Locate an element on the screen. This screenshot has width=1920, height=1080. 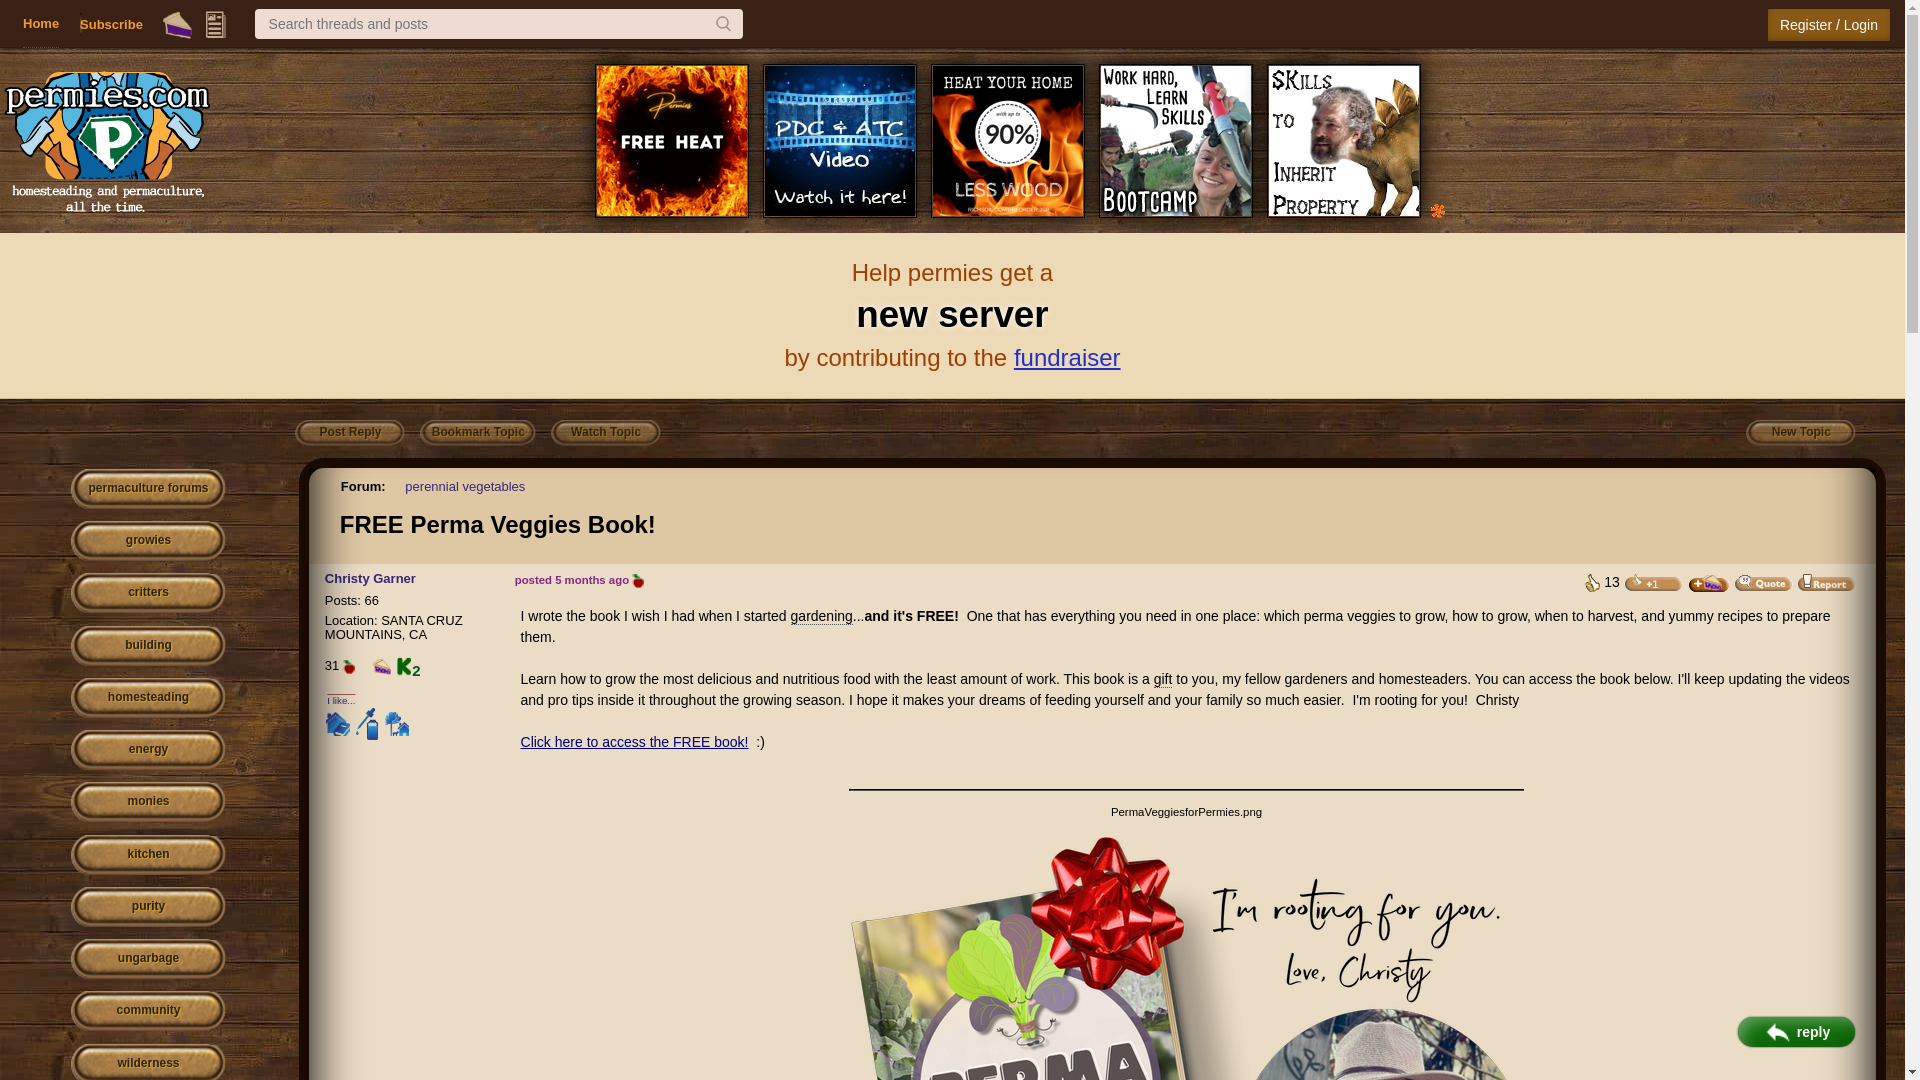
permaculture is located at coordinates (106, 138).